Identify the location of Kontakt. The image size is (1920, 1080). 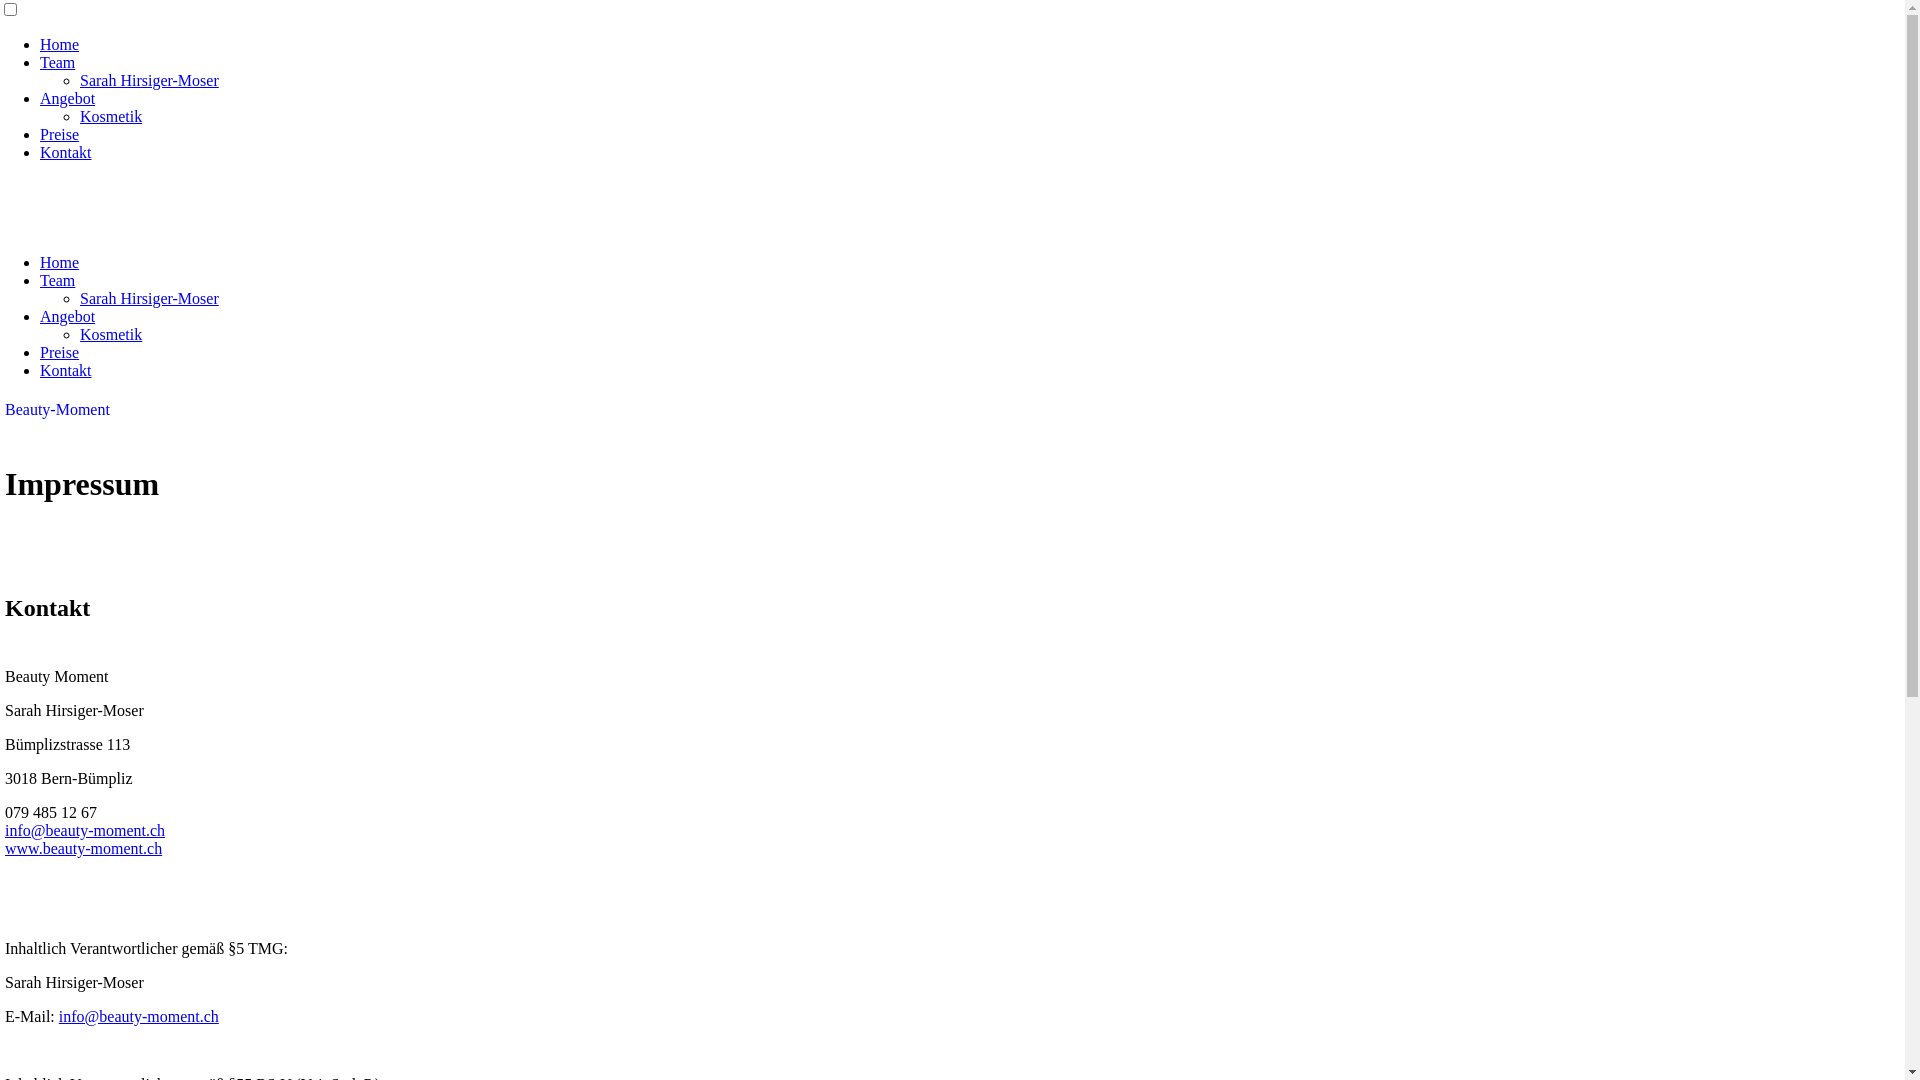
(66, 152).